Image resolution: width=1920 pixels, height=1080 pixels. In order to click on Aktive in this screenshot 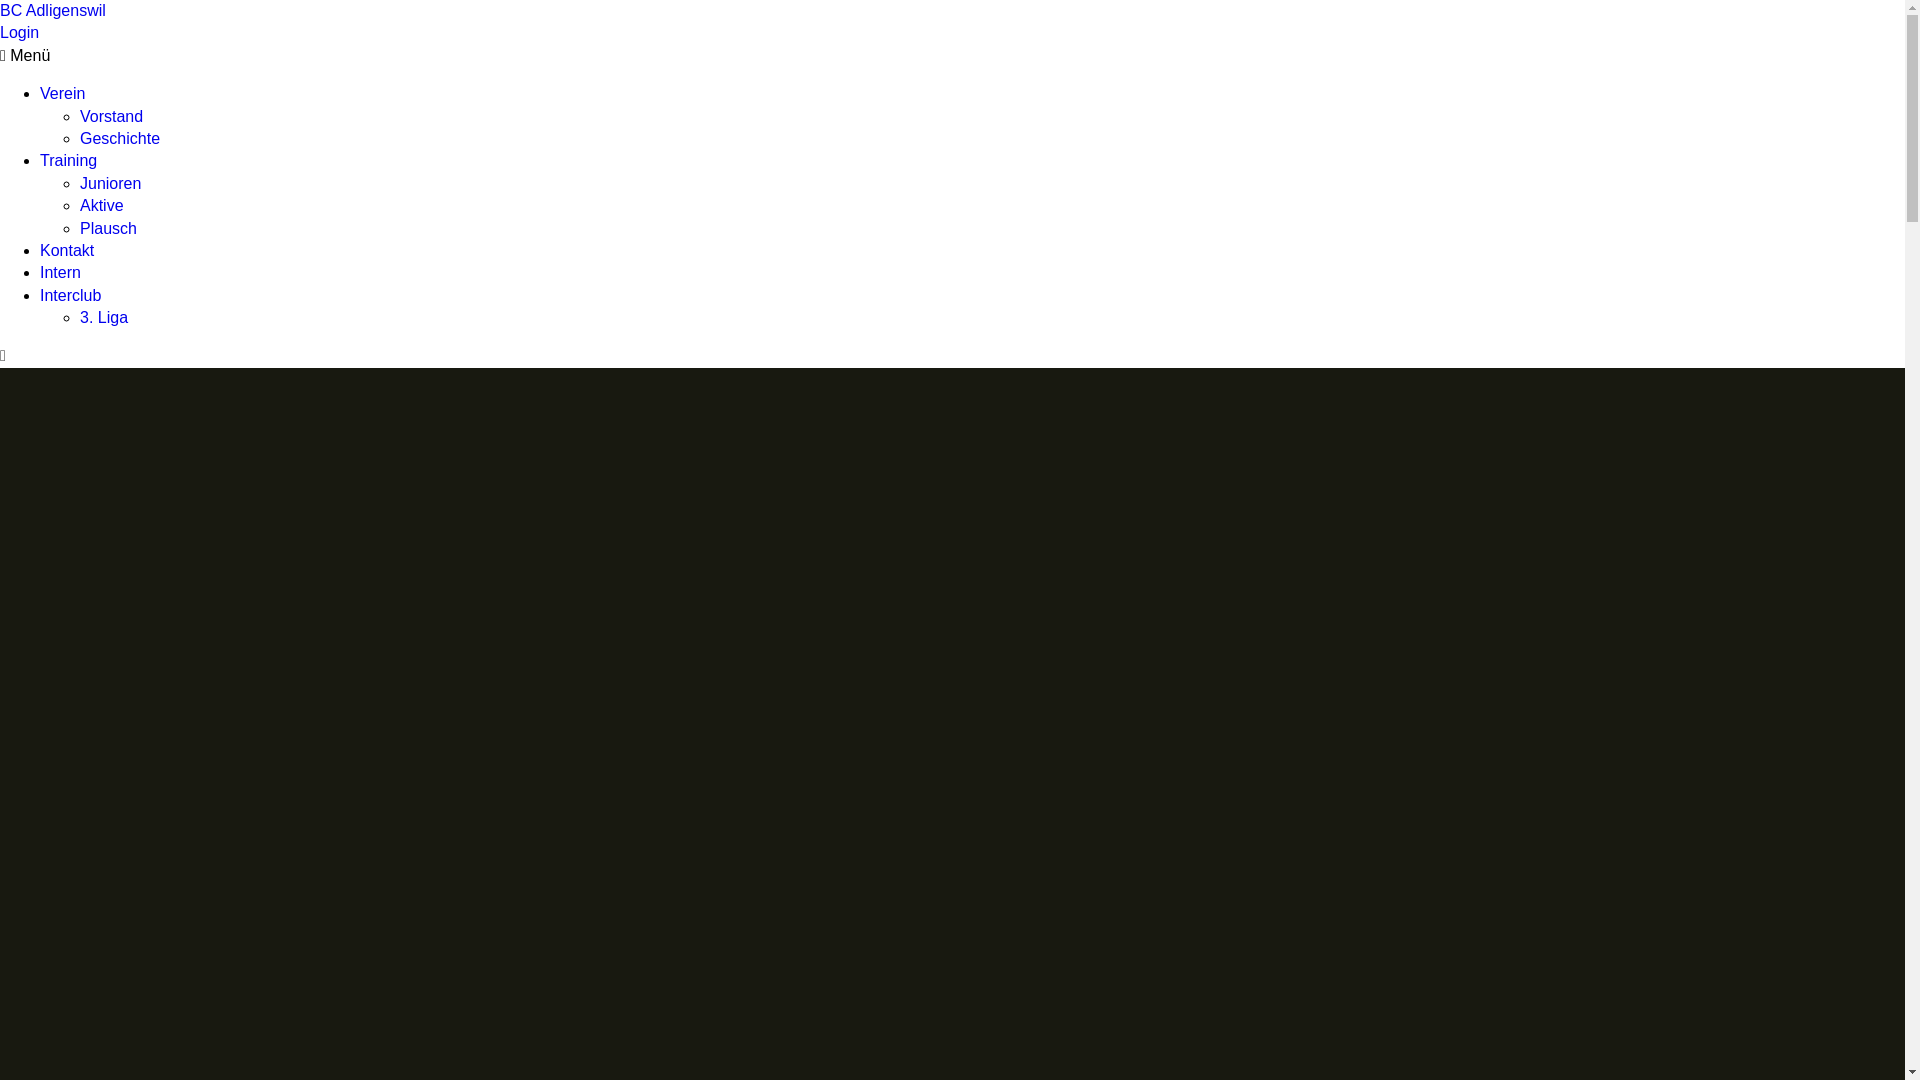, I will do `click(102, 206)`.